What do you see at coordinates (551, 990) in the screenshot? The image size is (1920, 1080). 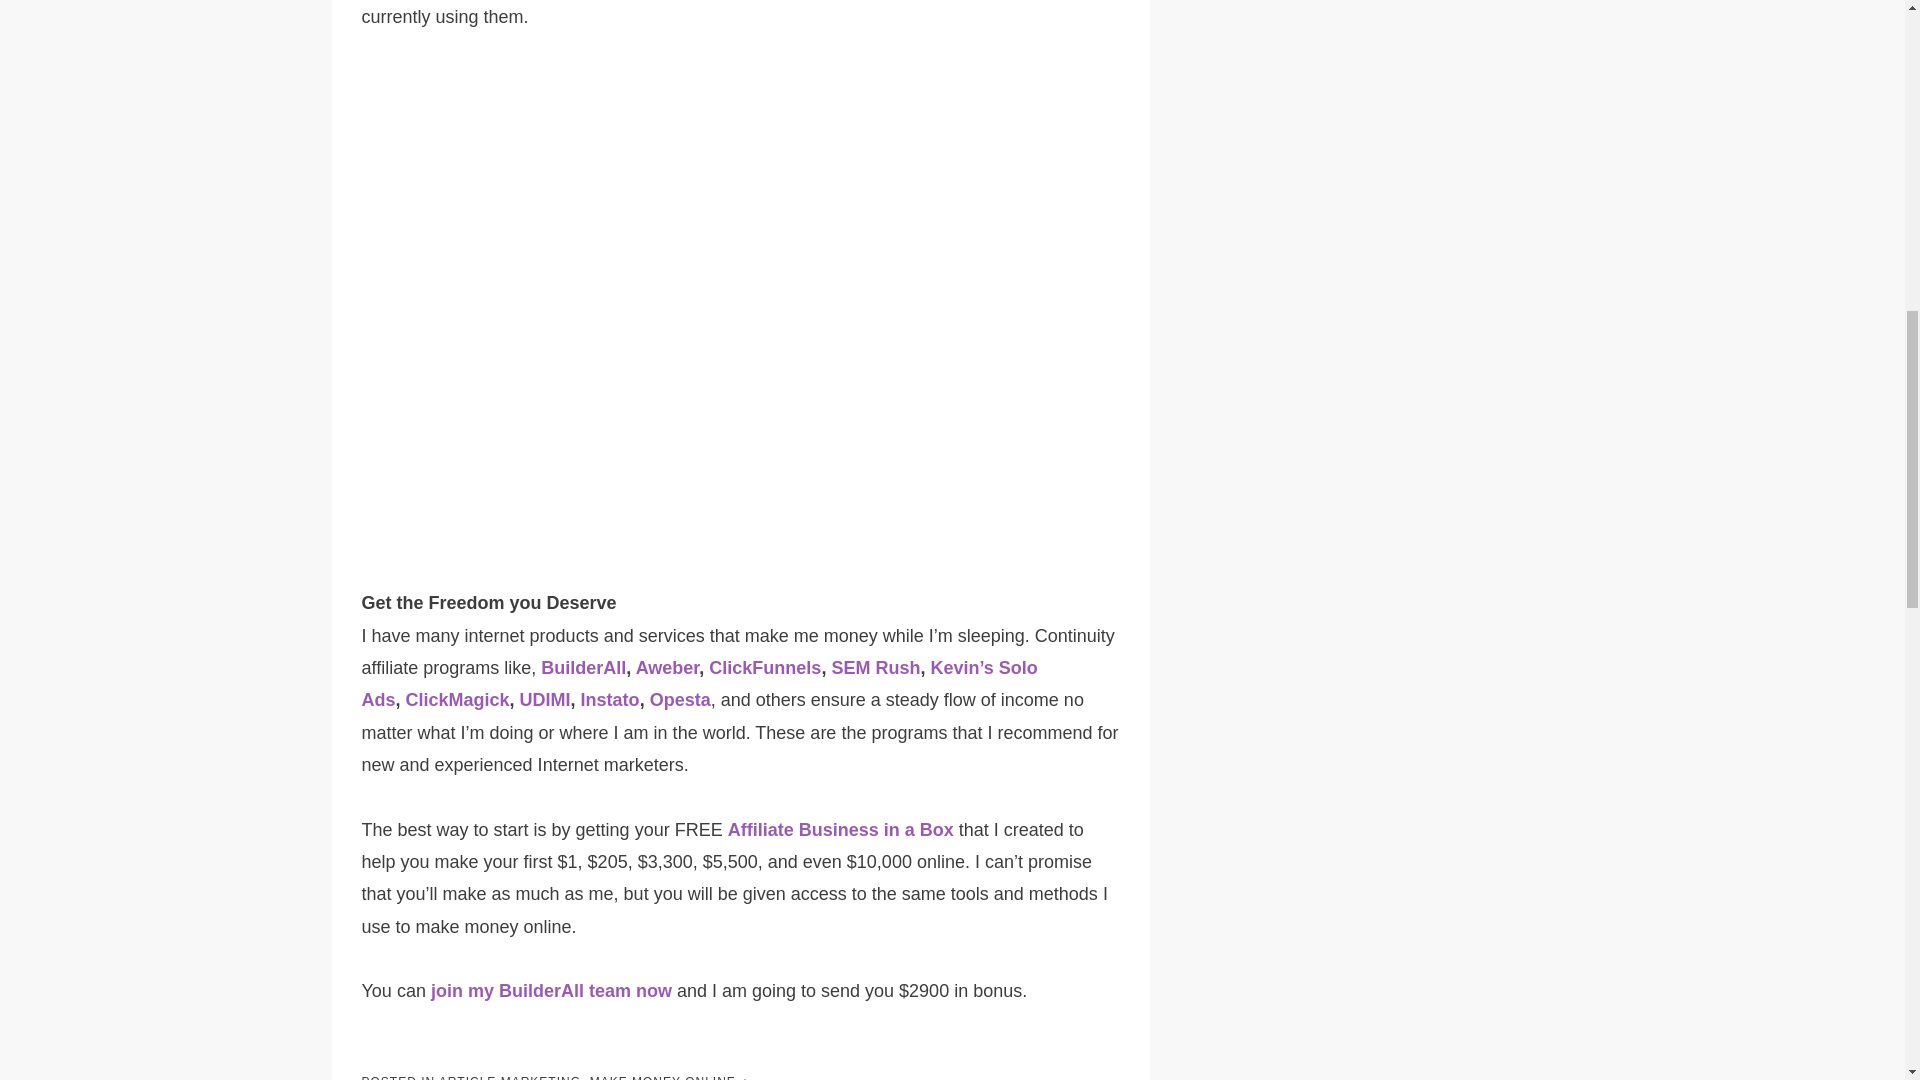 I see `join my BuilderAll team now` at bounding box center [551, 990].